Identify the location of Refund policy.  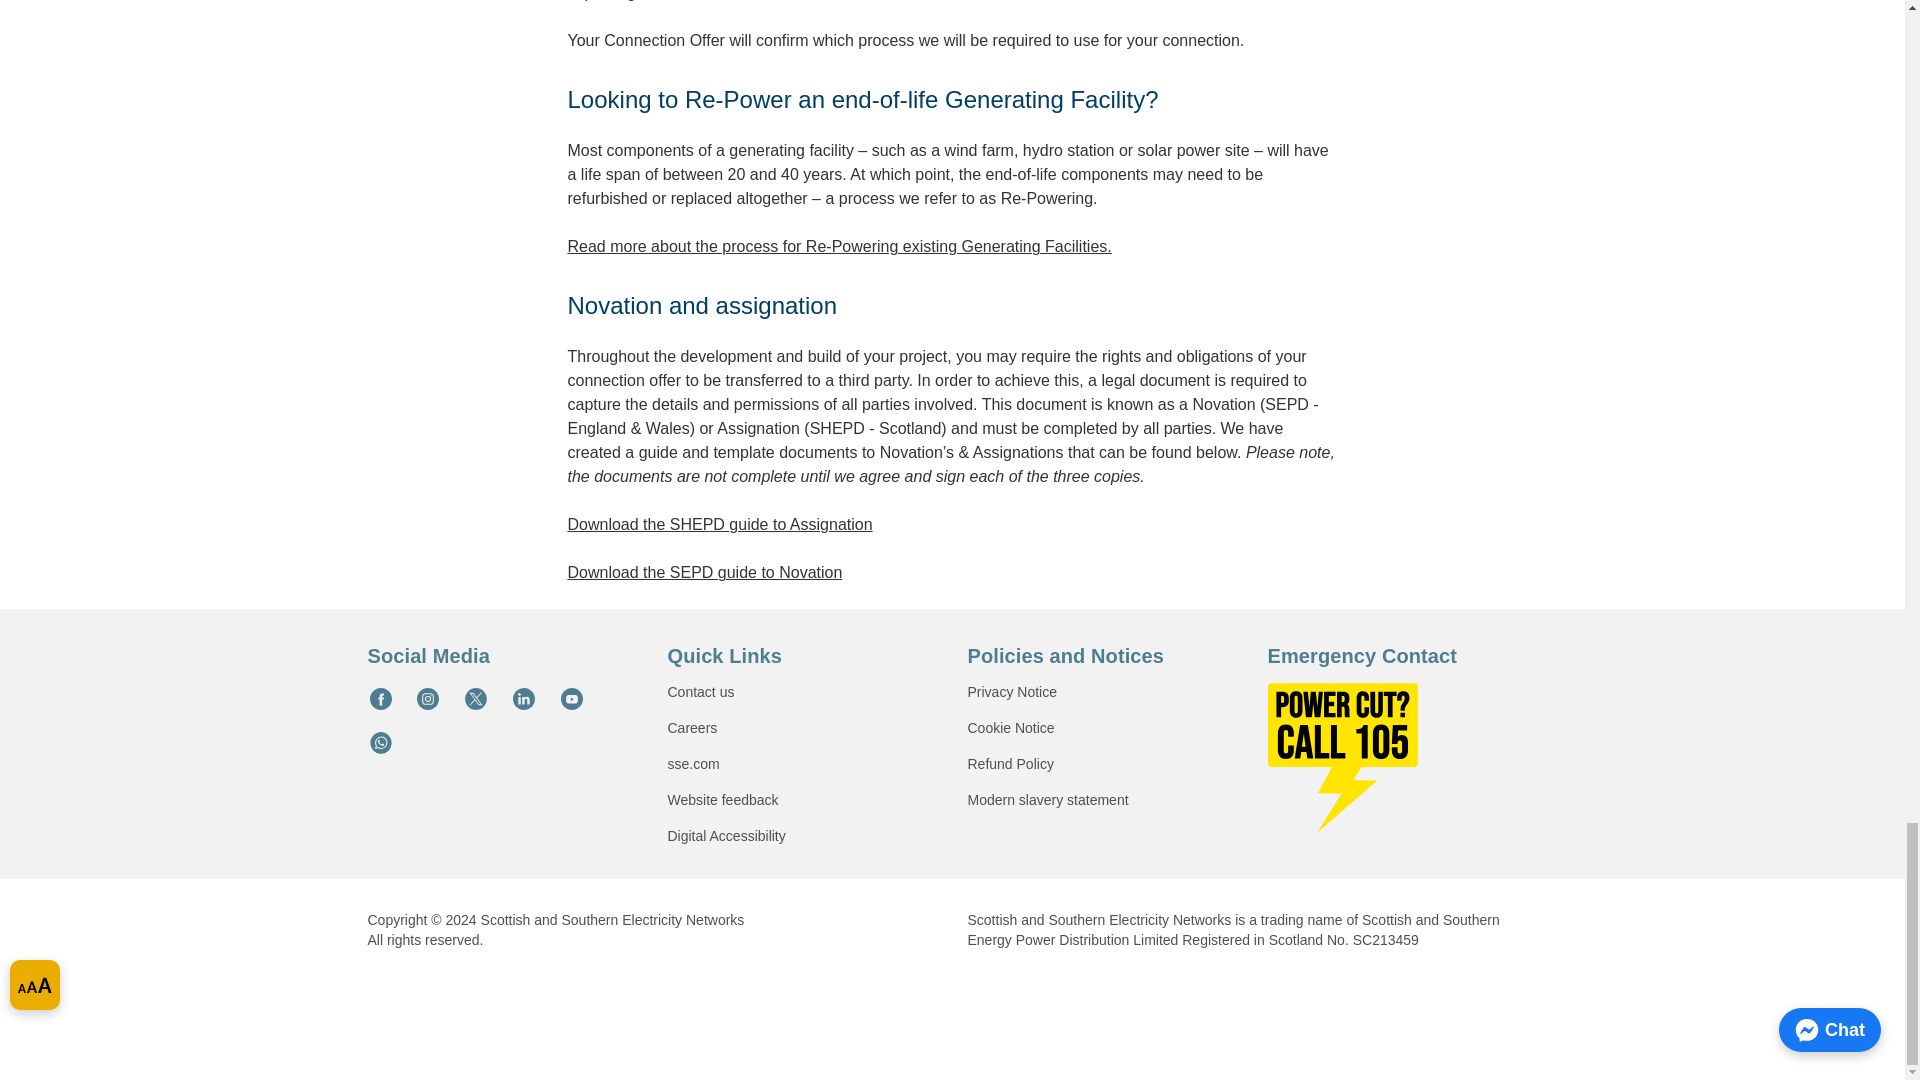
(1010, 764).